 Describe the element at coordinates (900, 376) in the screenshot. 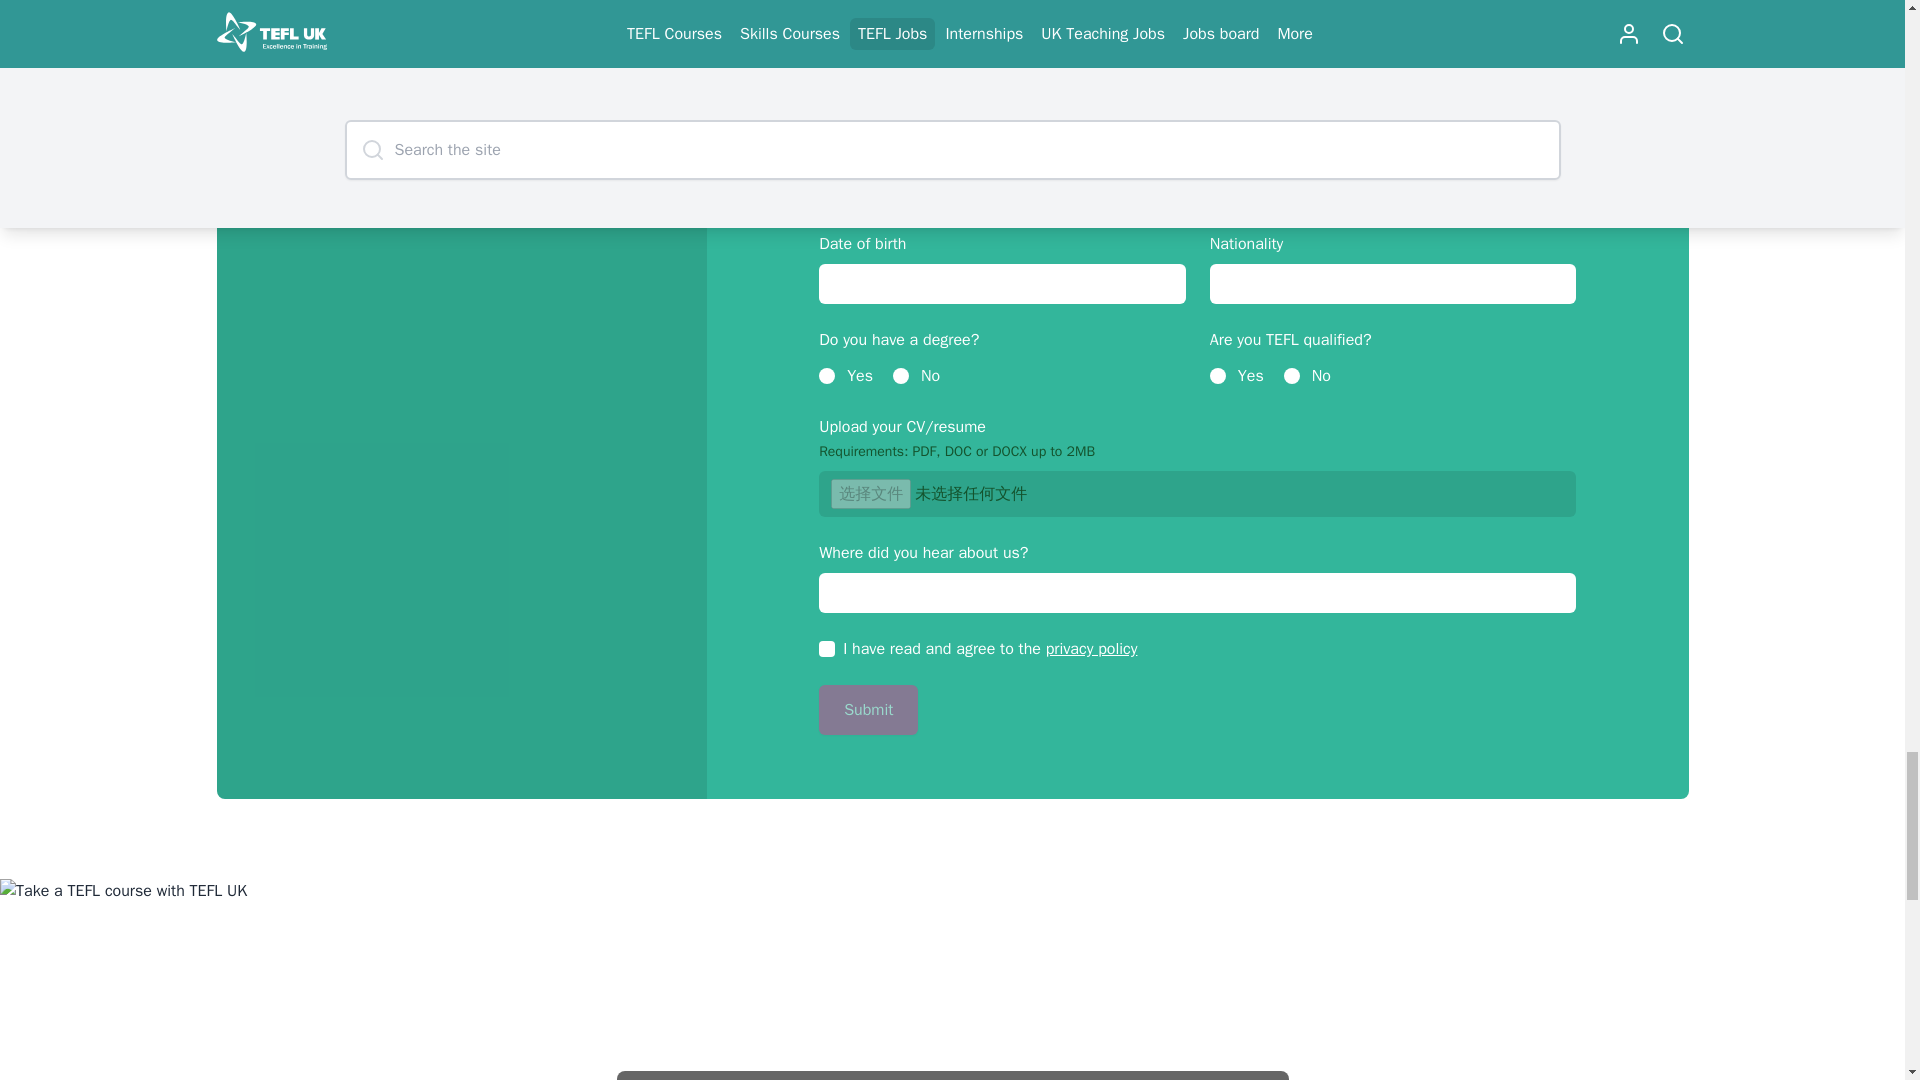

I see `No` at that location.